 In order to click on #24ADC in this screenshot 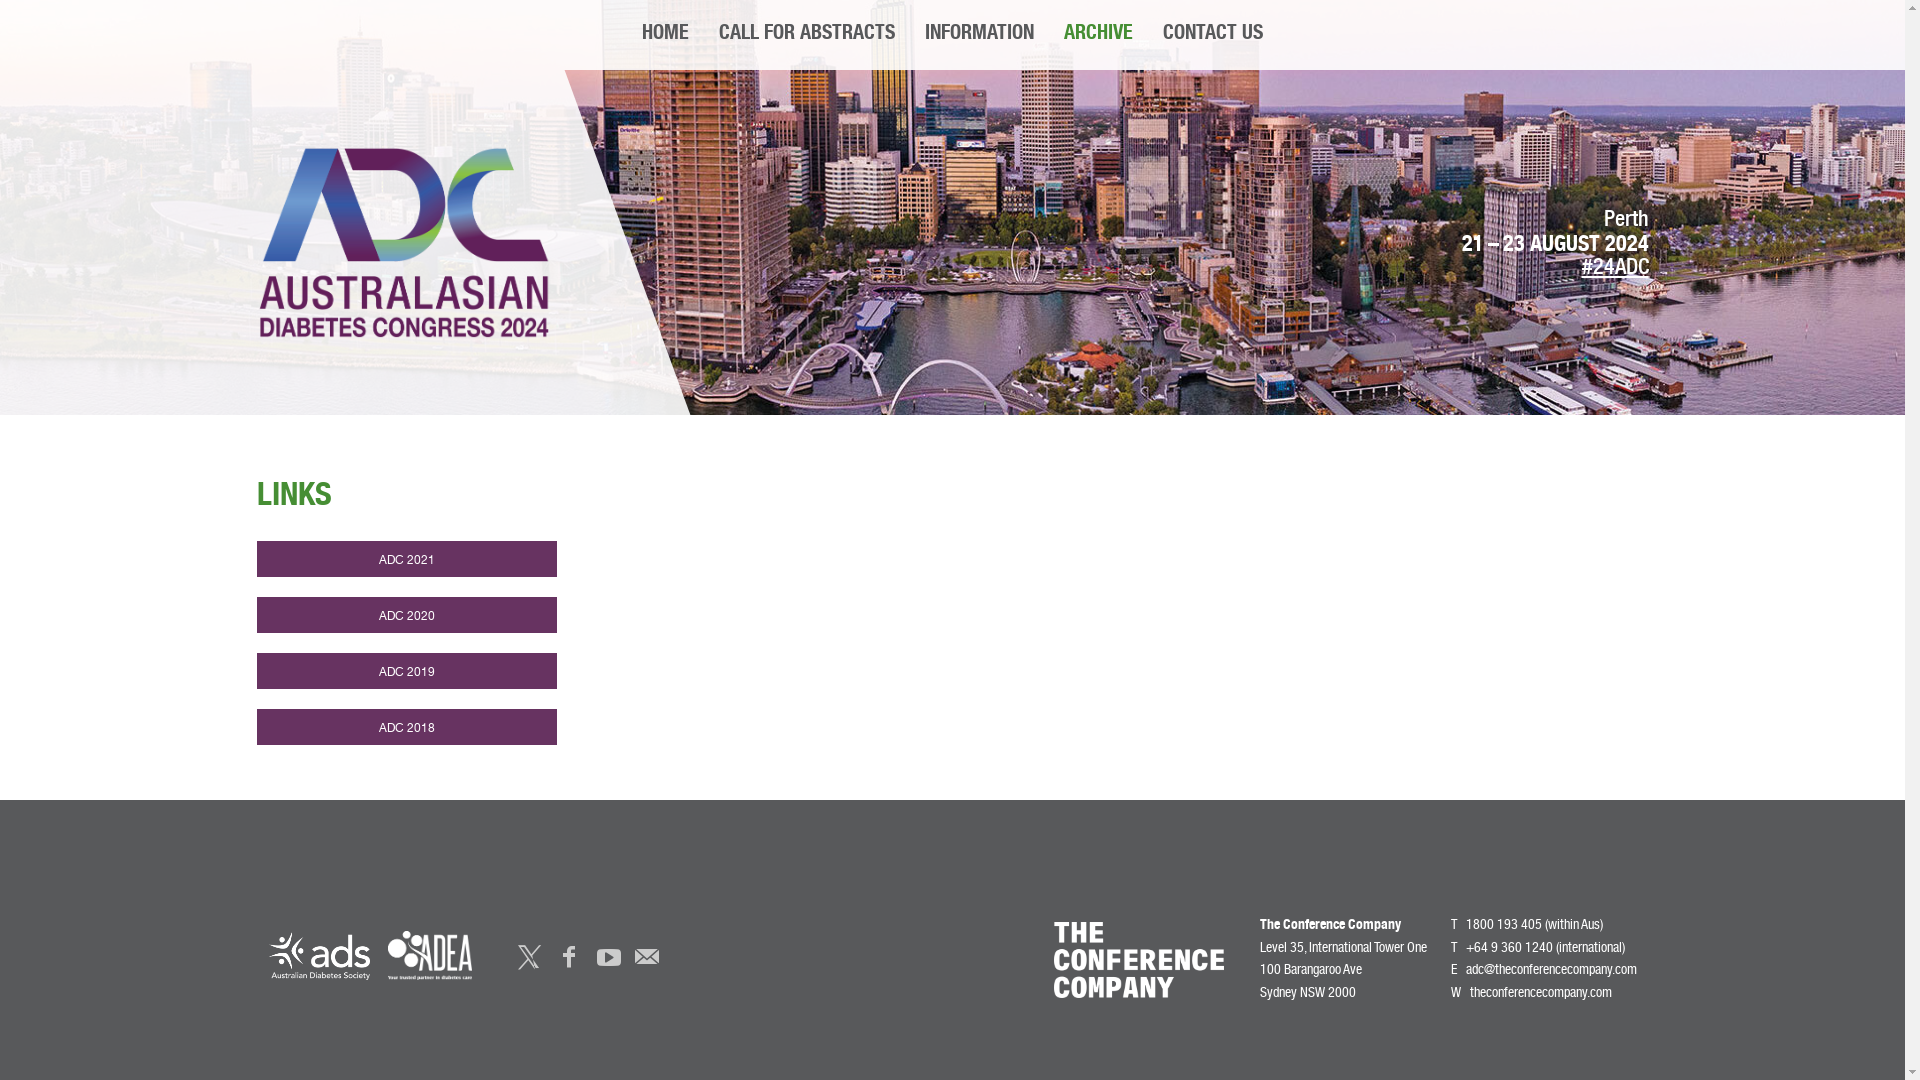, I will do `click(1616, 269)`.